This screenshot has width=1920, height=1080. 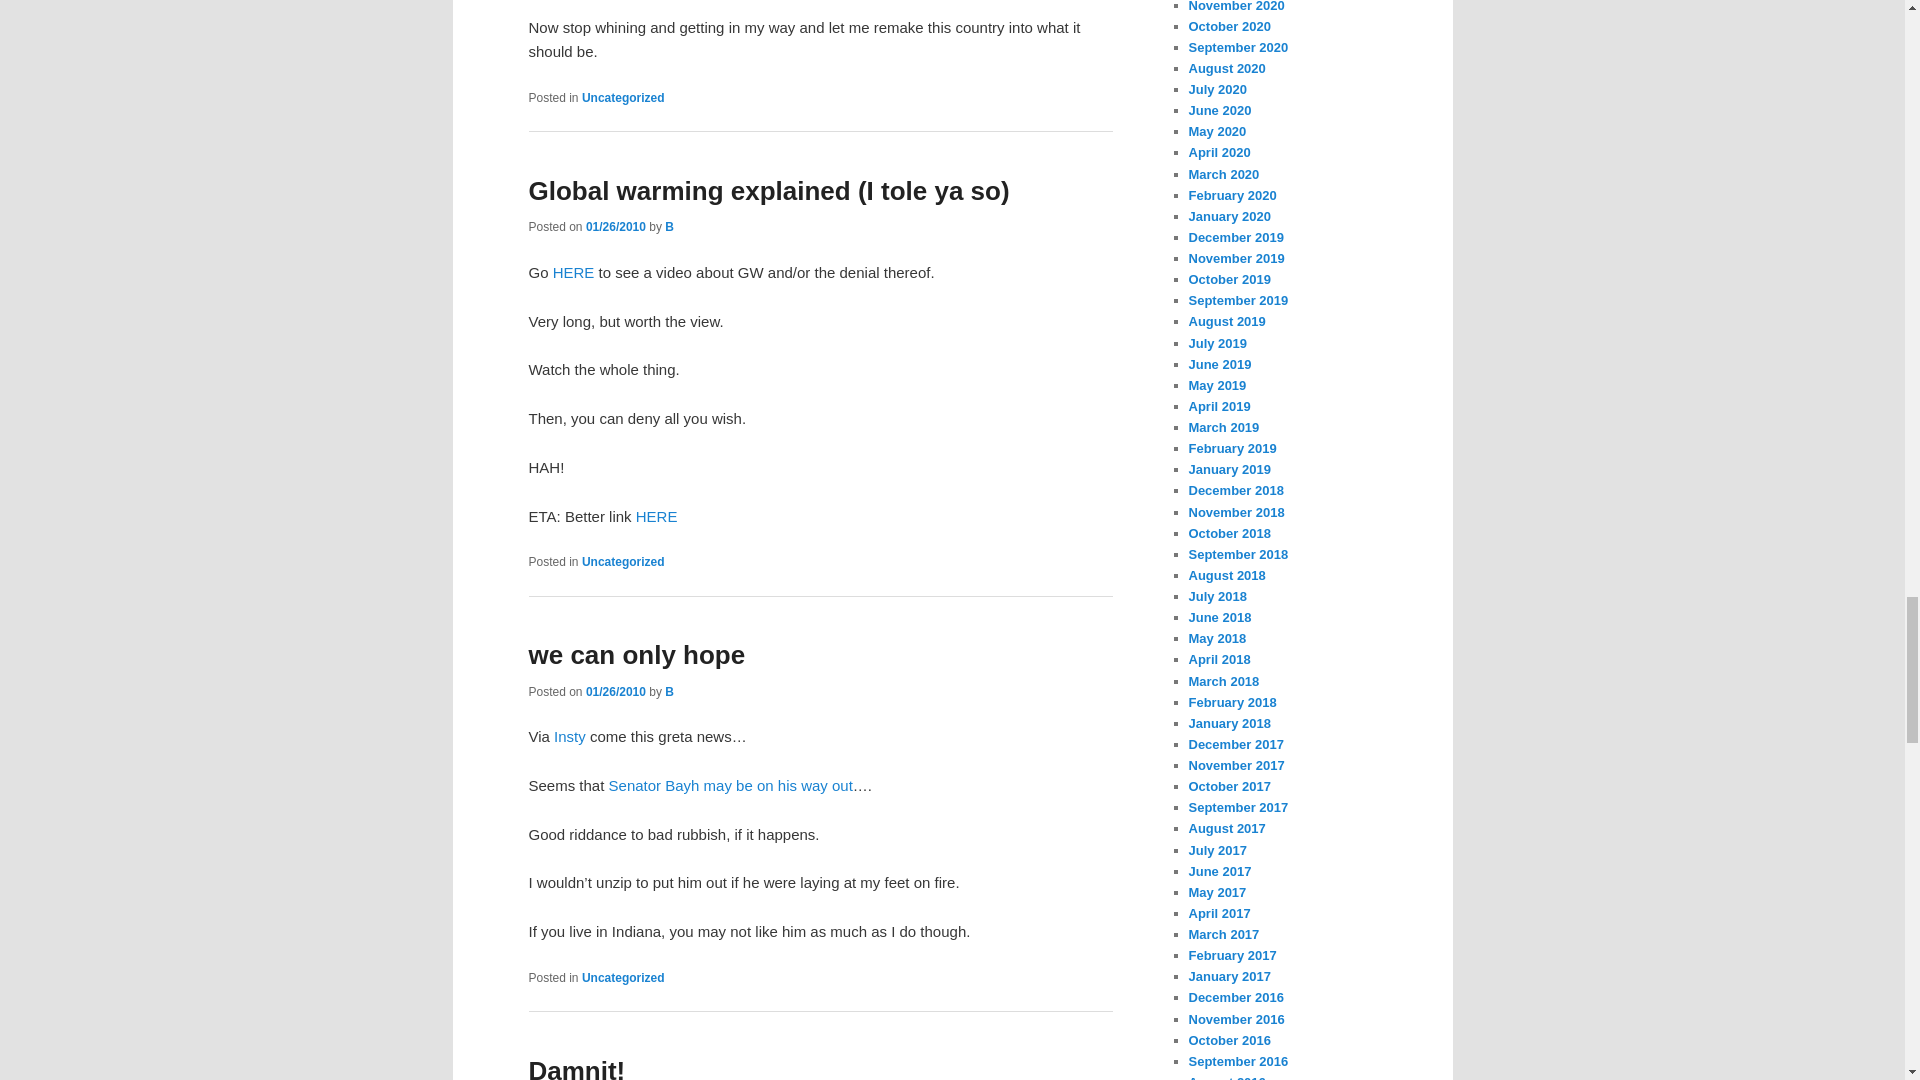 I want to click on Uncategorized, so click(x=622, y=97).